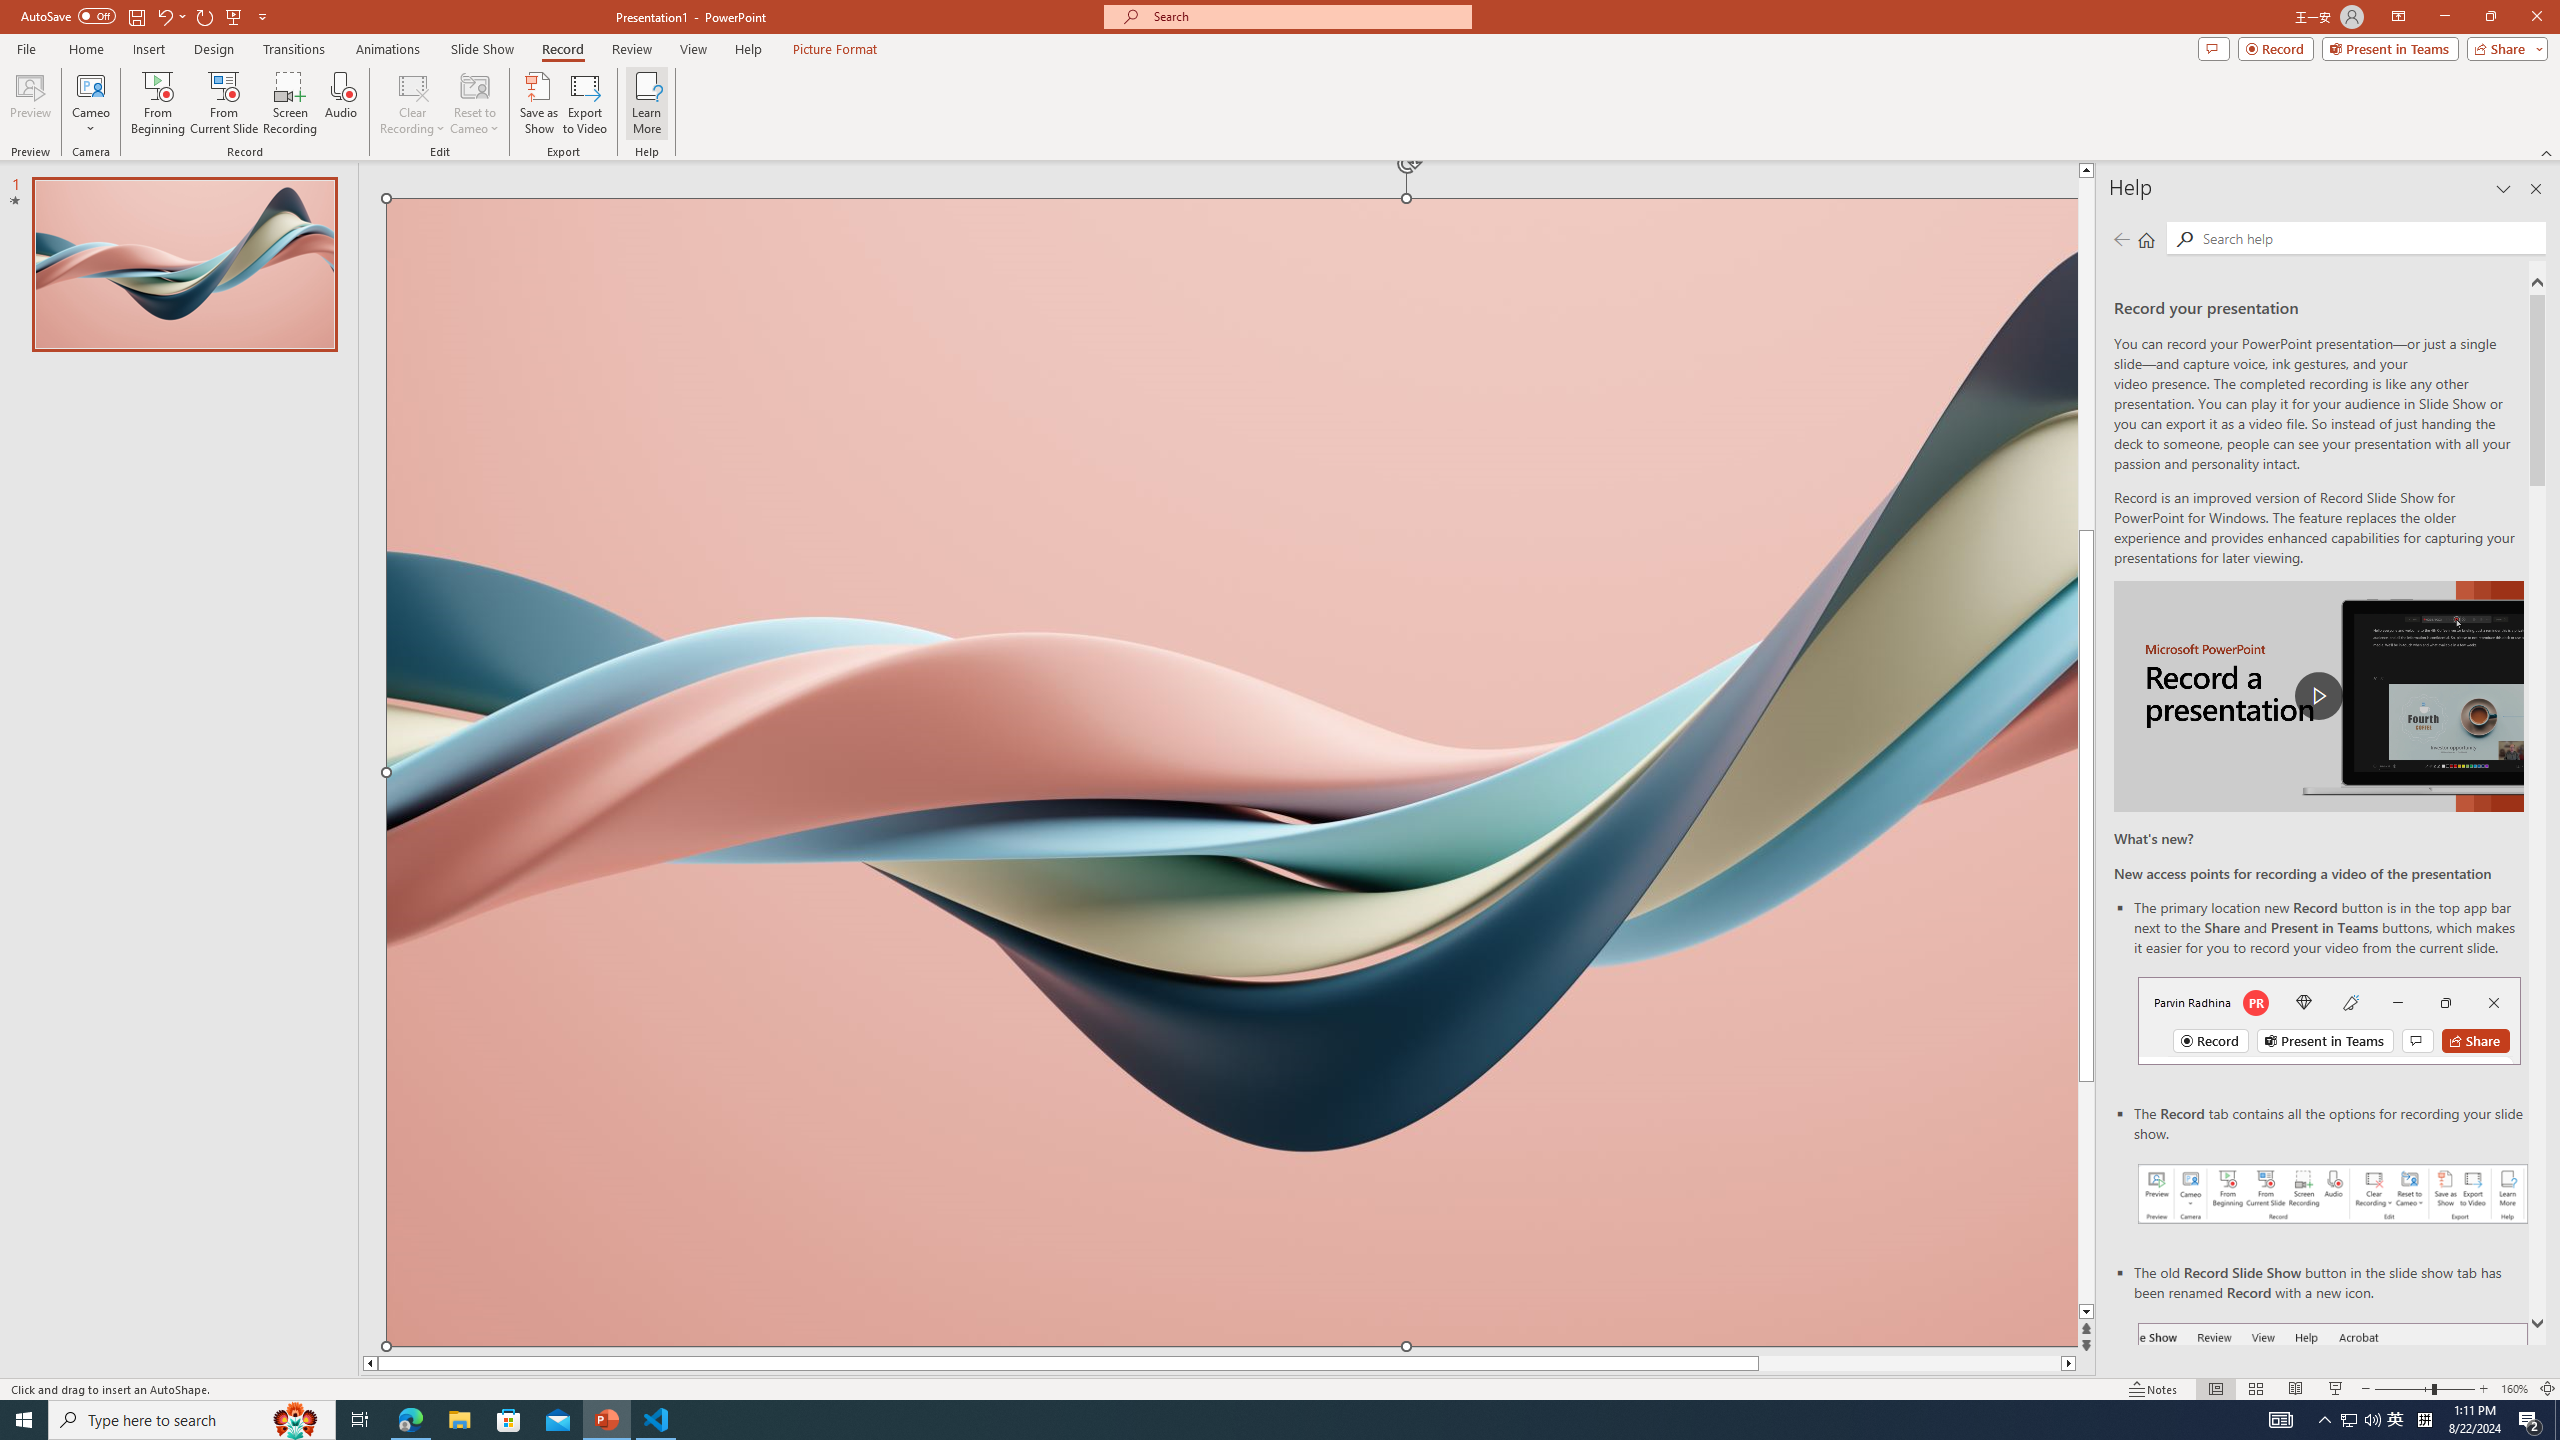 This screenshot has height=1440, width=2560. What do you see at coordinates (2398, 17) in the screenshot?
I see `Ribbon Display Options` at bounding box center [2398, 17].